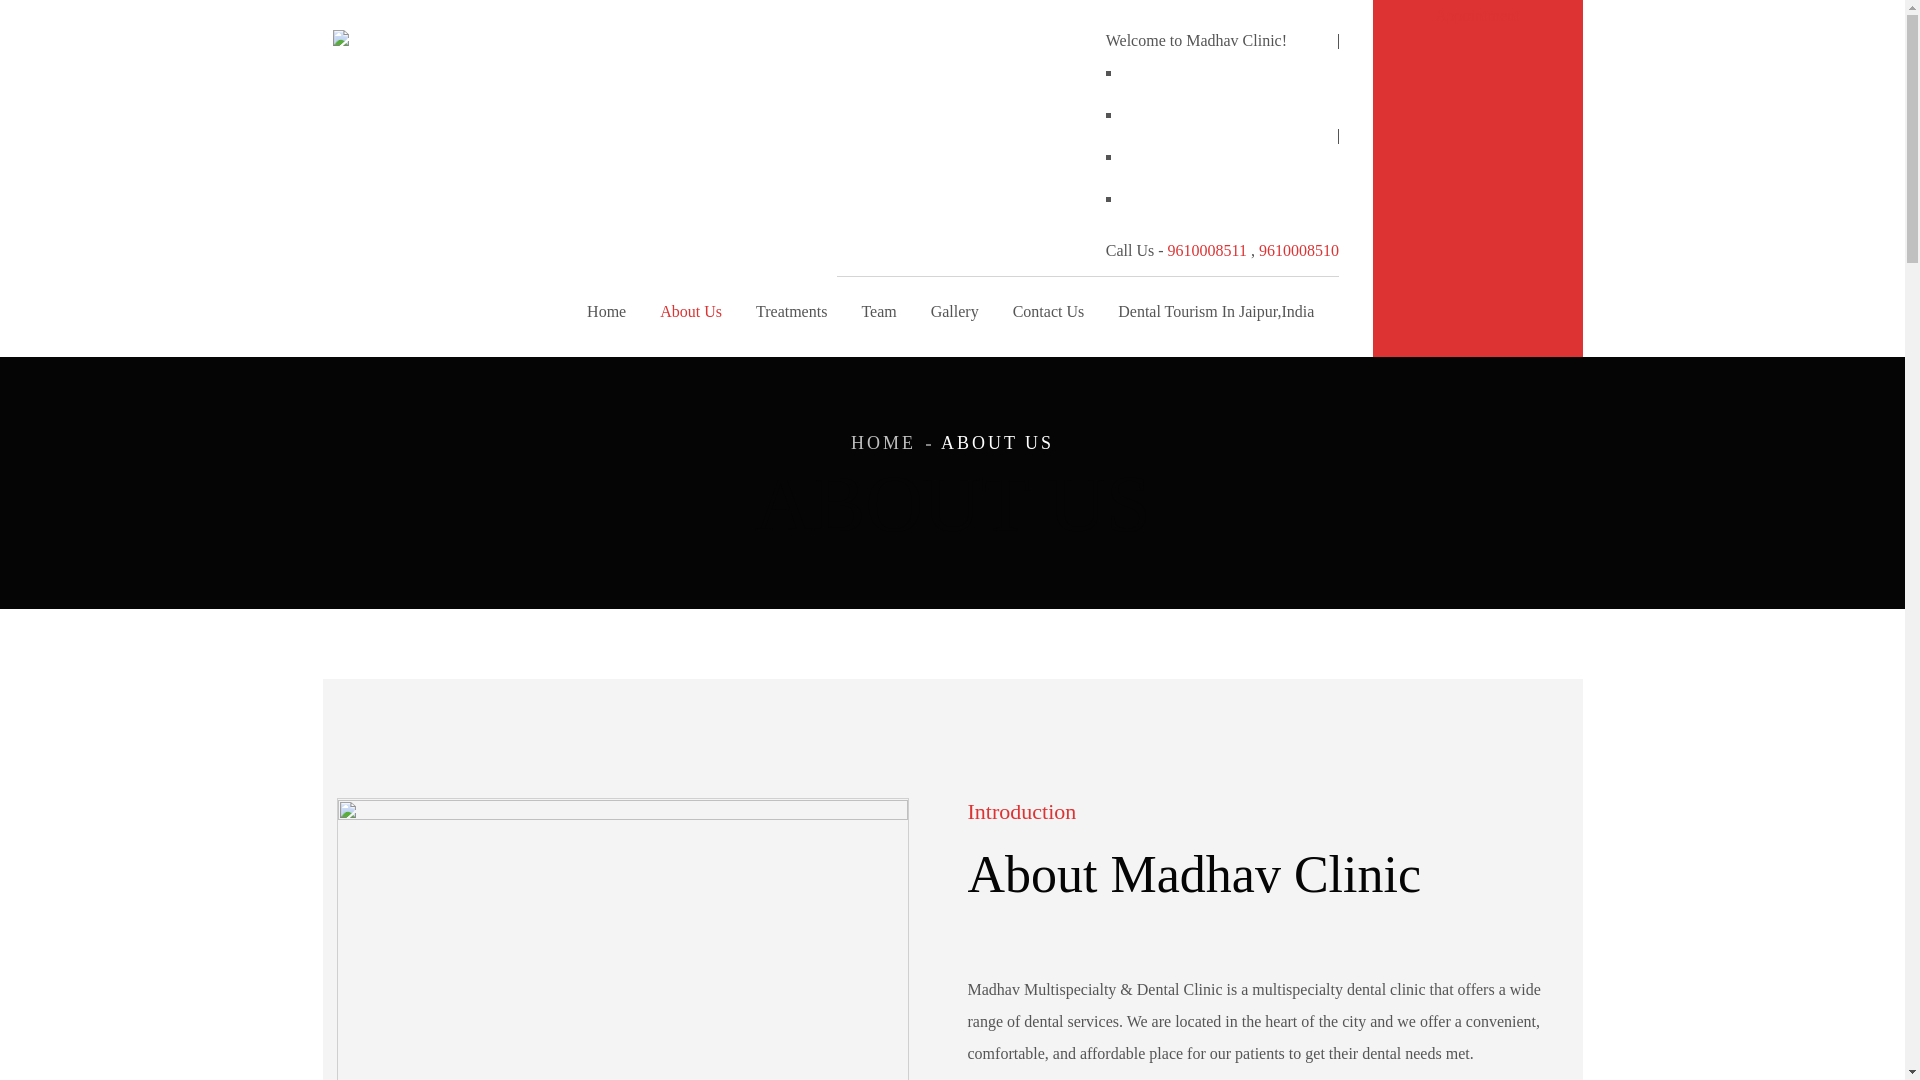 This screenshot has height=1080, width=1920. I want to click on 9610008510, so click(1298, 250).